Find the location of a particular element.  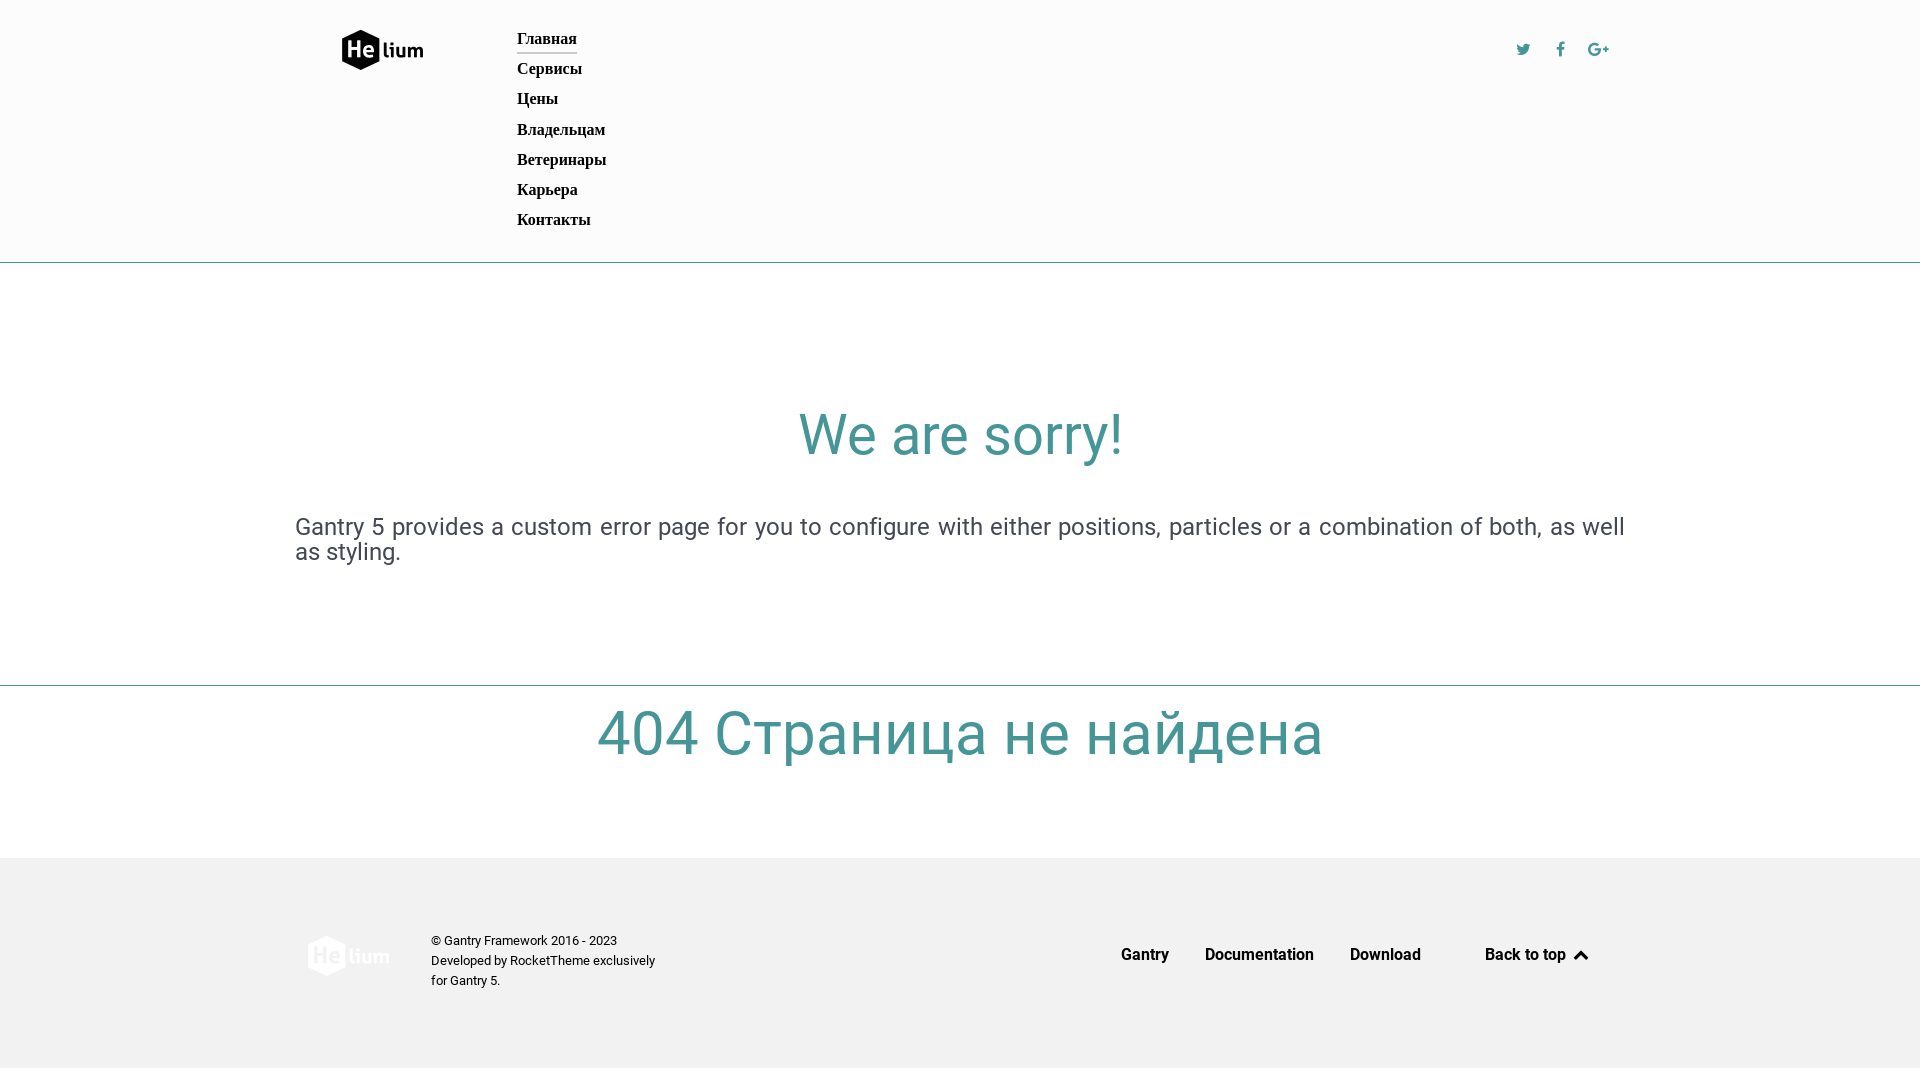

Download is located at coordinates (1386, 959).